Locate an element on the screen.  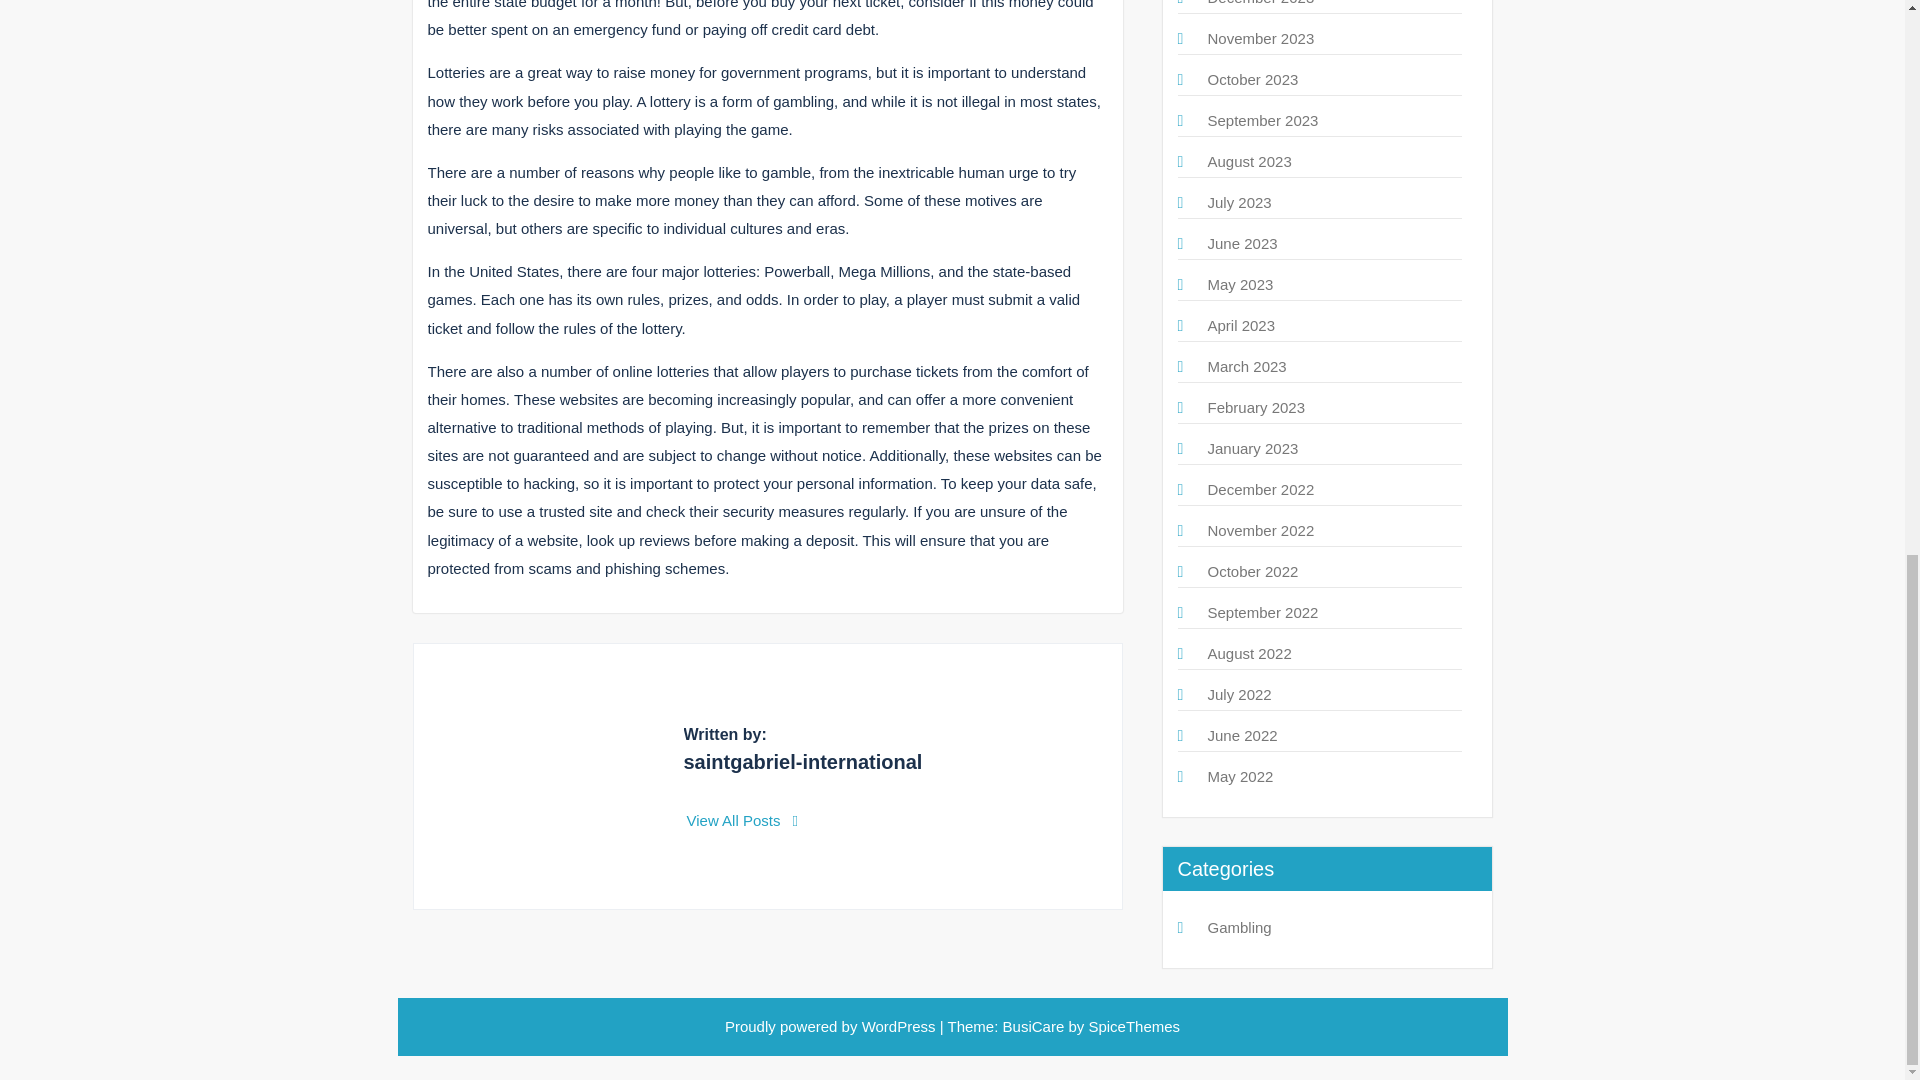
December 2023 is located at coordinates (1261, 3).